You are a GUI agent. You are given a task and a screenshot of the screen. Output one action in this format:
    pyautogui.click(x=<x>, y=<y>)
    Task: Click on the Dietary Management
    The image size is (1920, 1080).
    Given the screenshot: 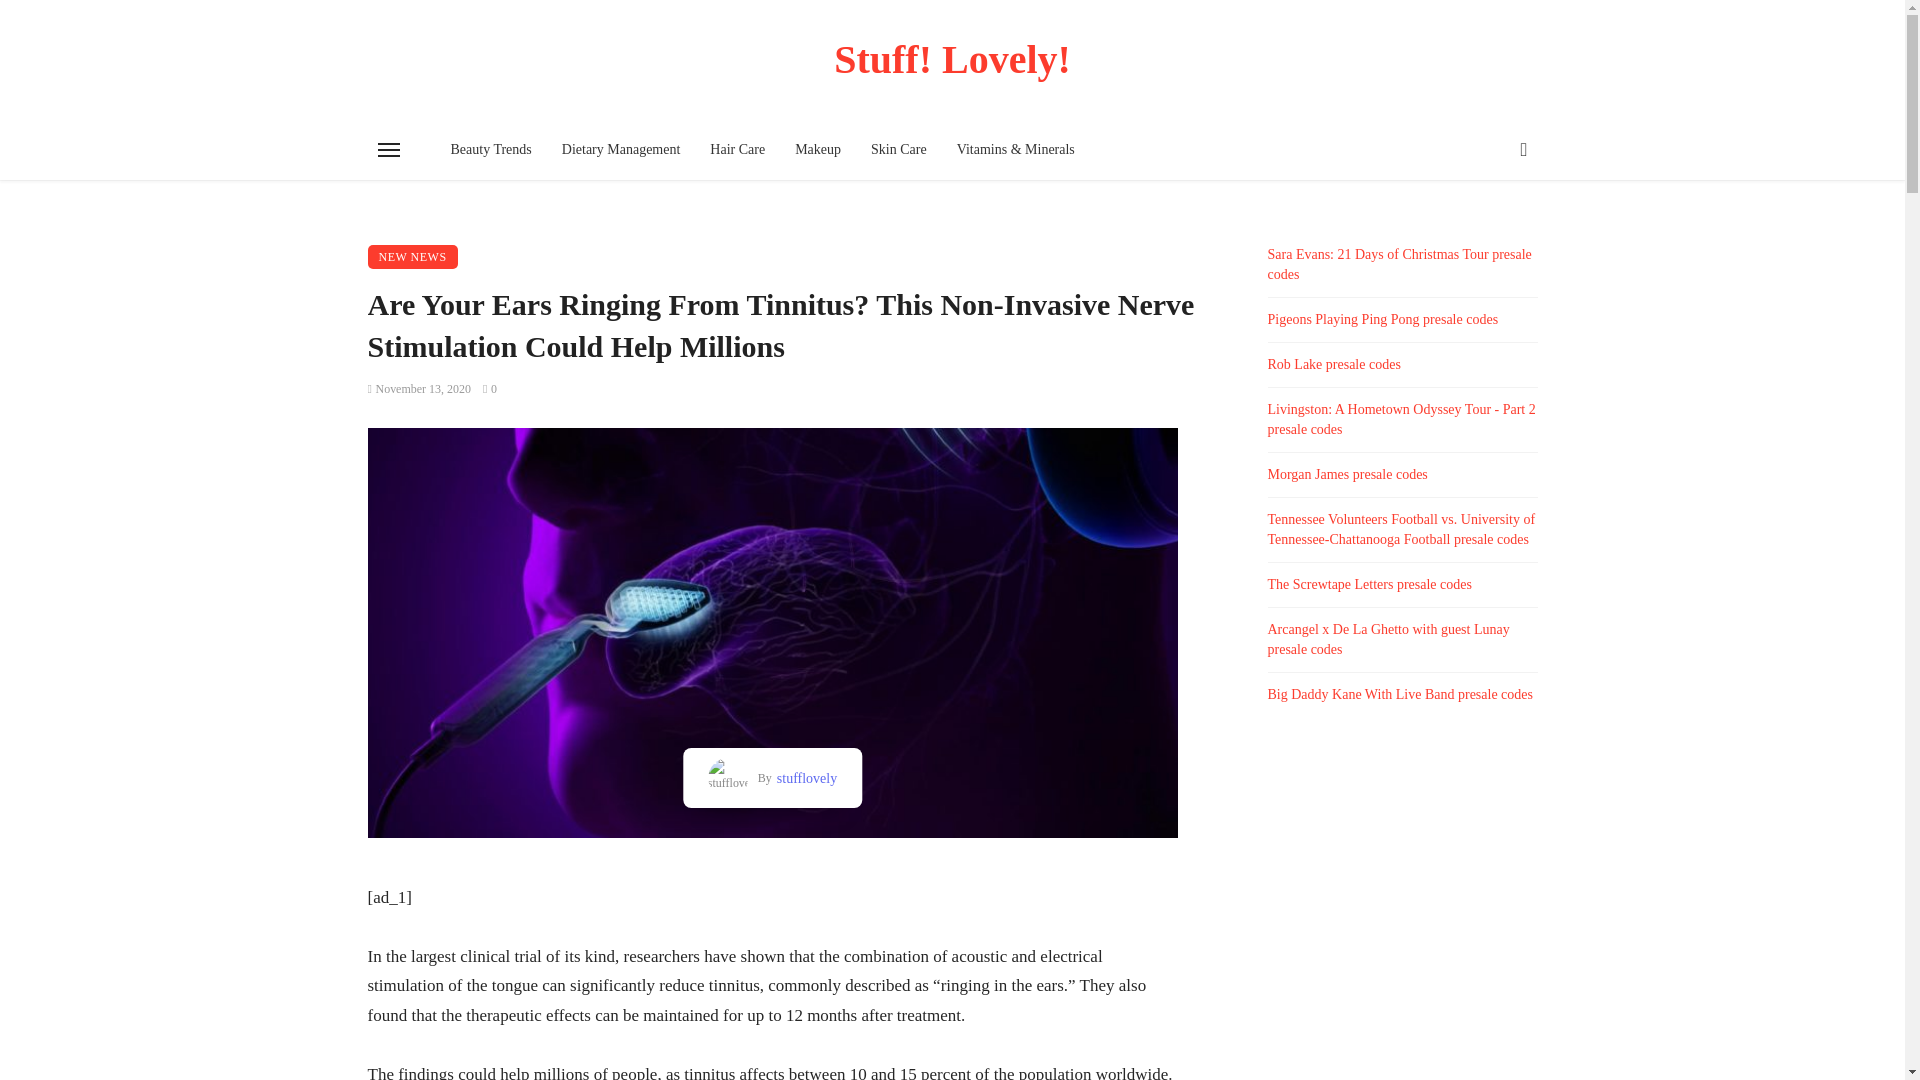 What is the action you would take?
    pyautogui.click(x=621, y=150)
    